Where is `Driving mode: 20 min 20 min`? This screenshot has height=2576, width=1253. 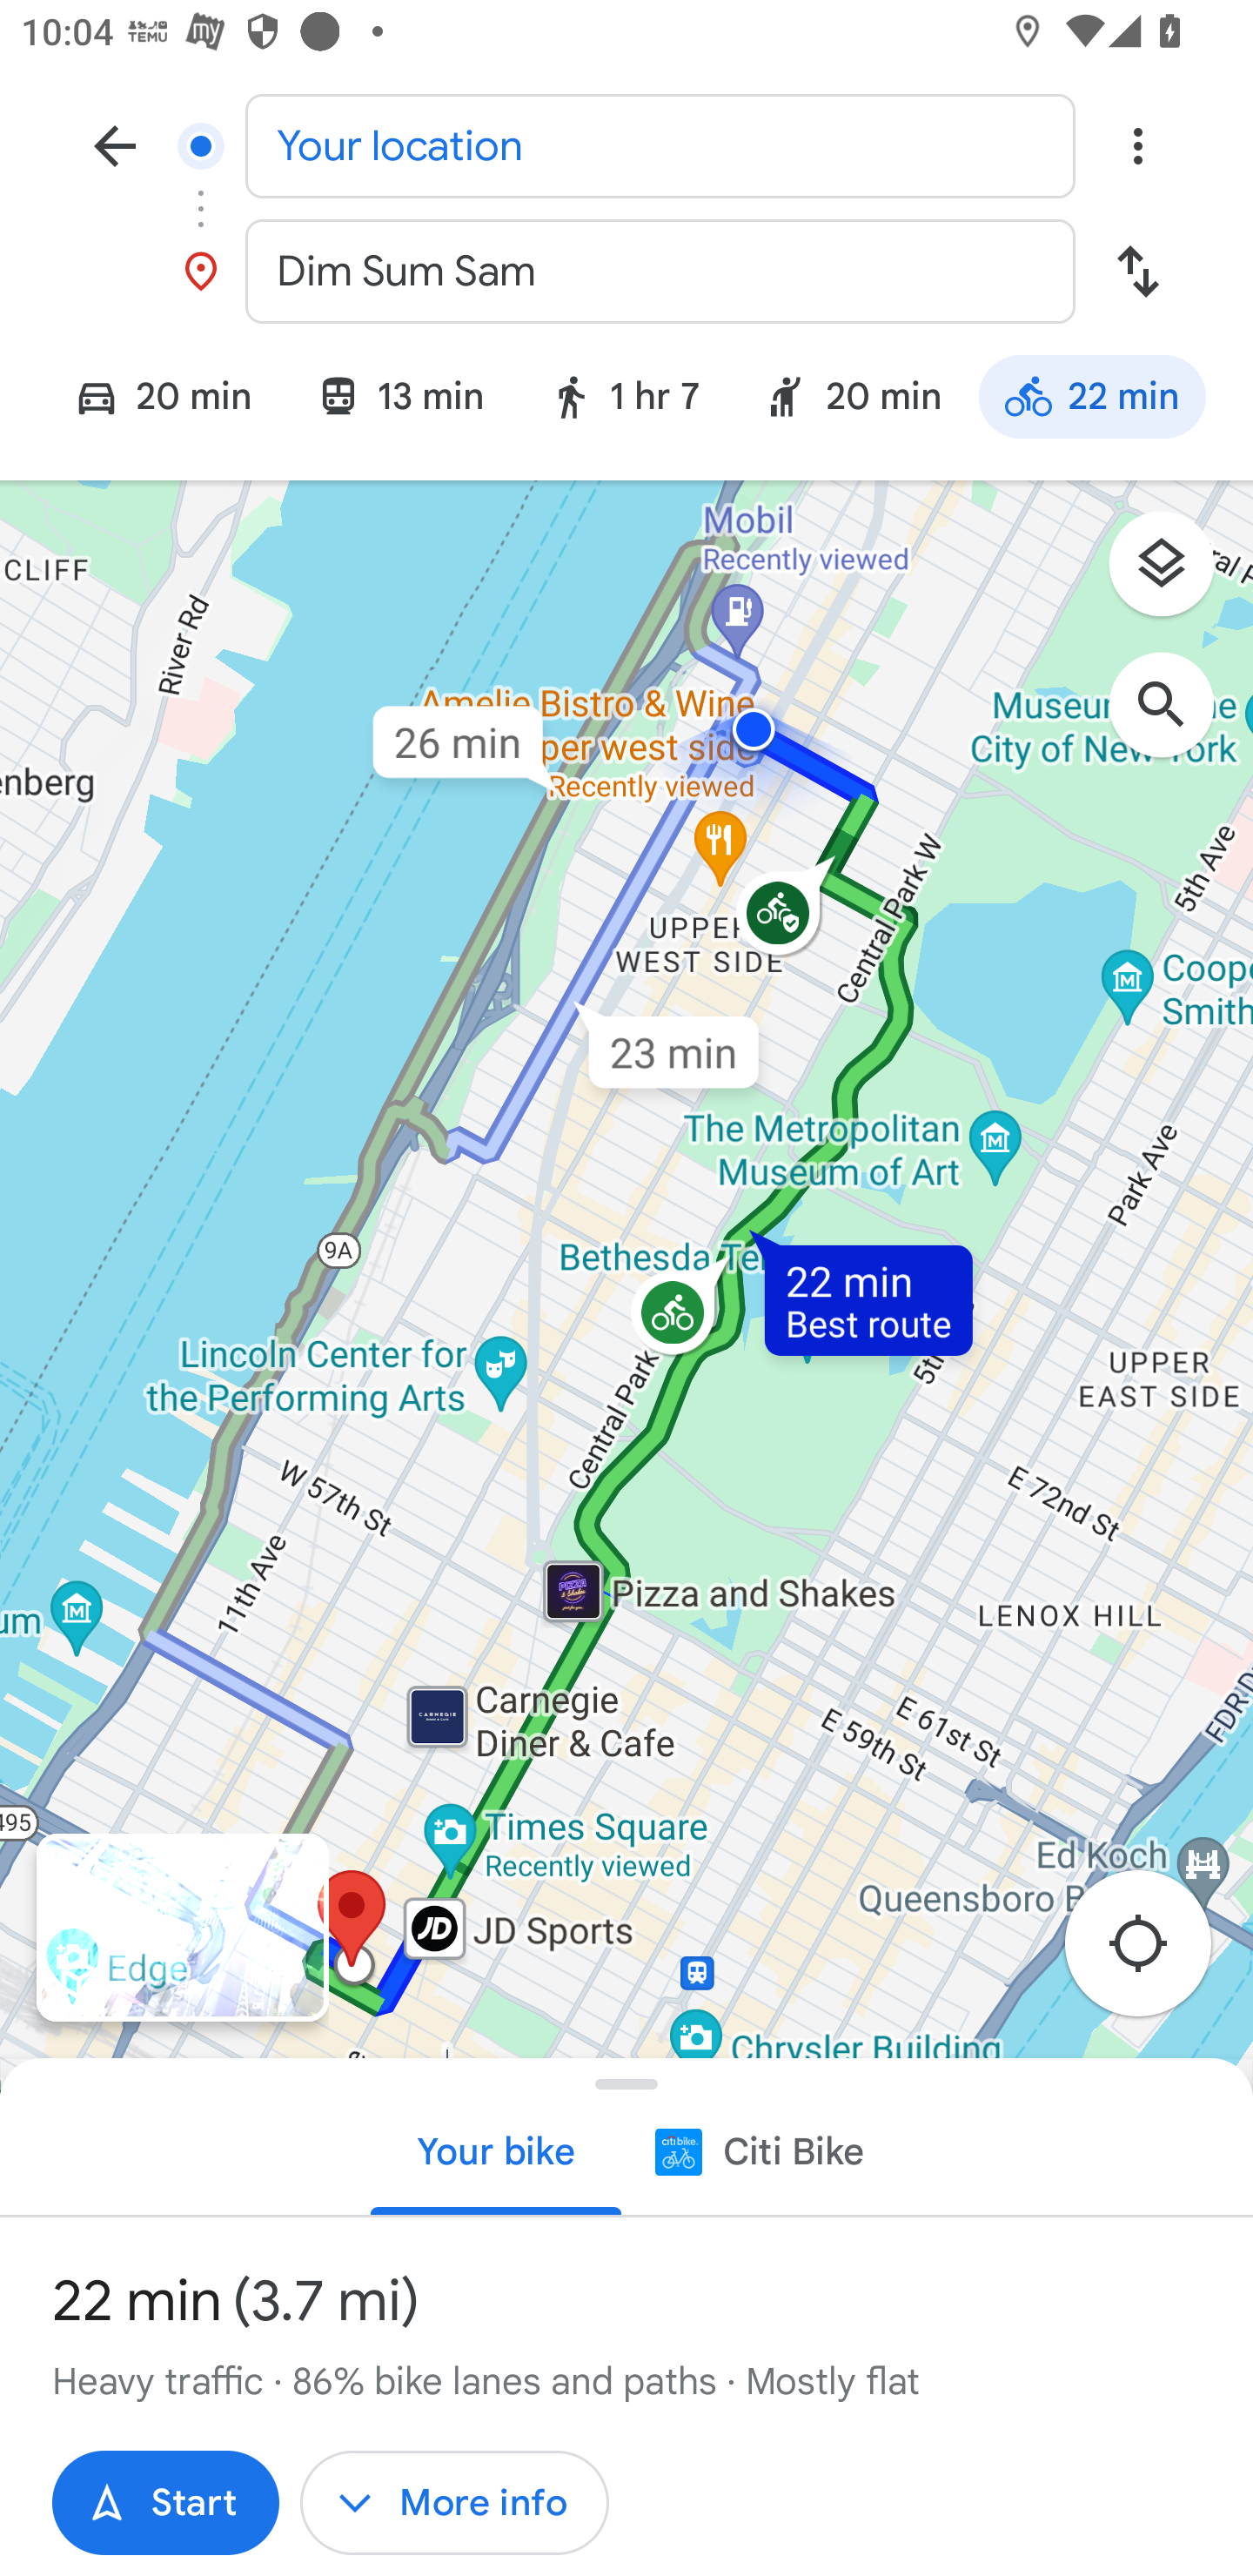
Driving mode: 20 min 20 min is located at coordinates (149, 401).